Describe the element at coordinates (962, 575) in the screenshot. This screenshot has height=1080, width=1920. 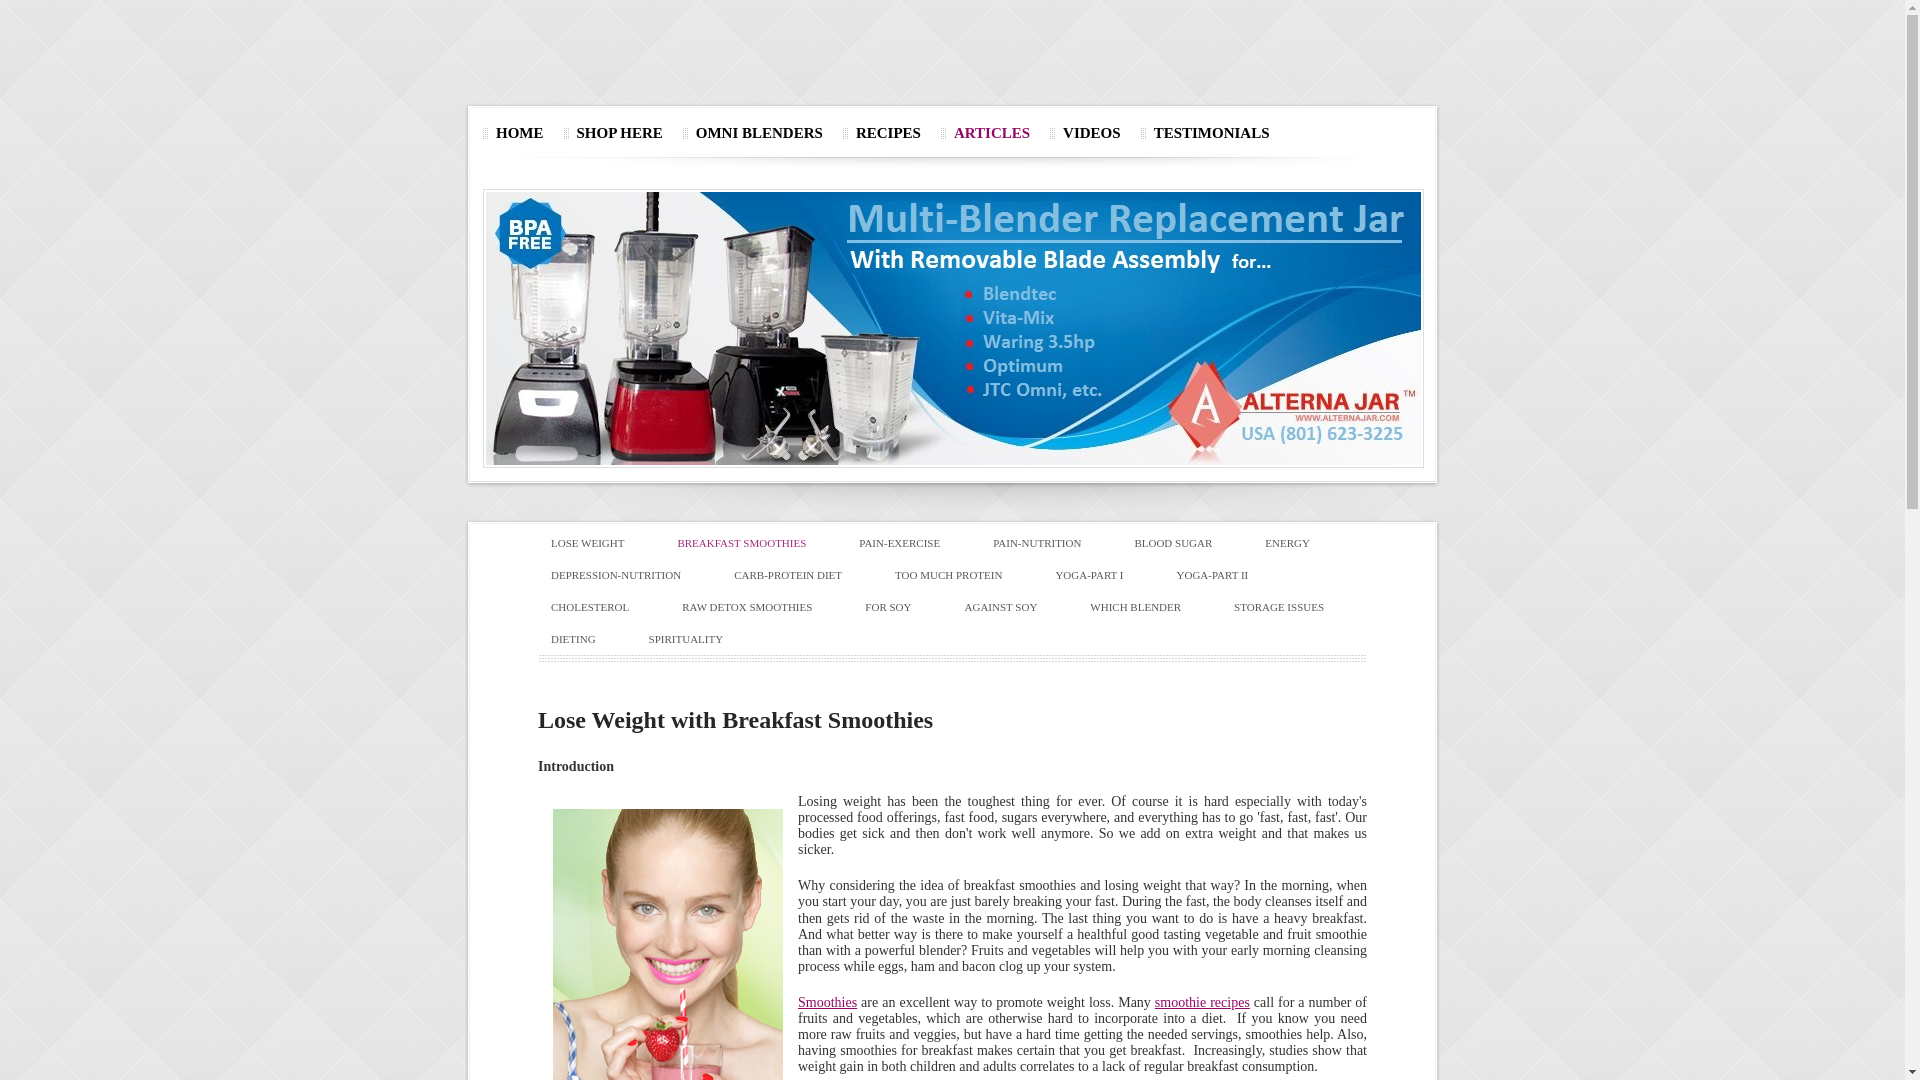
I see `TOO MUCH PROTEIN` at that location.